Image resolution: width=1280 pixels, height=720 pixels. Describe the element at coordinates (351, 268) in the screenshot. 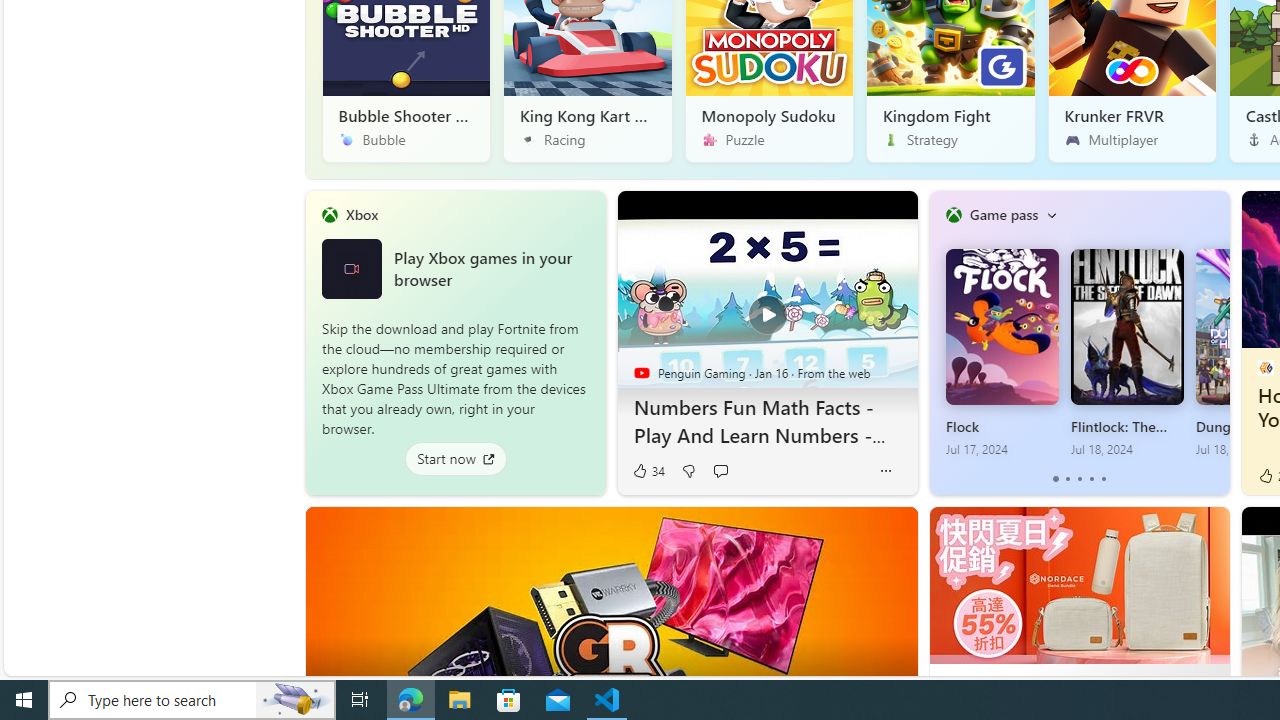

I see `Xbox Logo` at that location.